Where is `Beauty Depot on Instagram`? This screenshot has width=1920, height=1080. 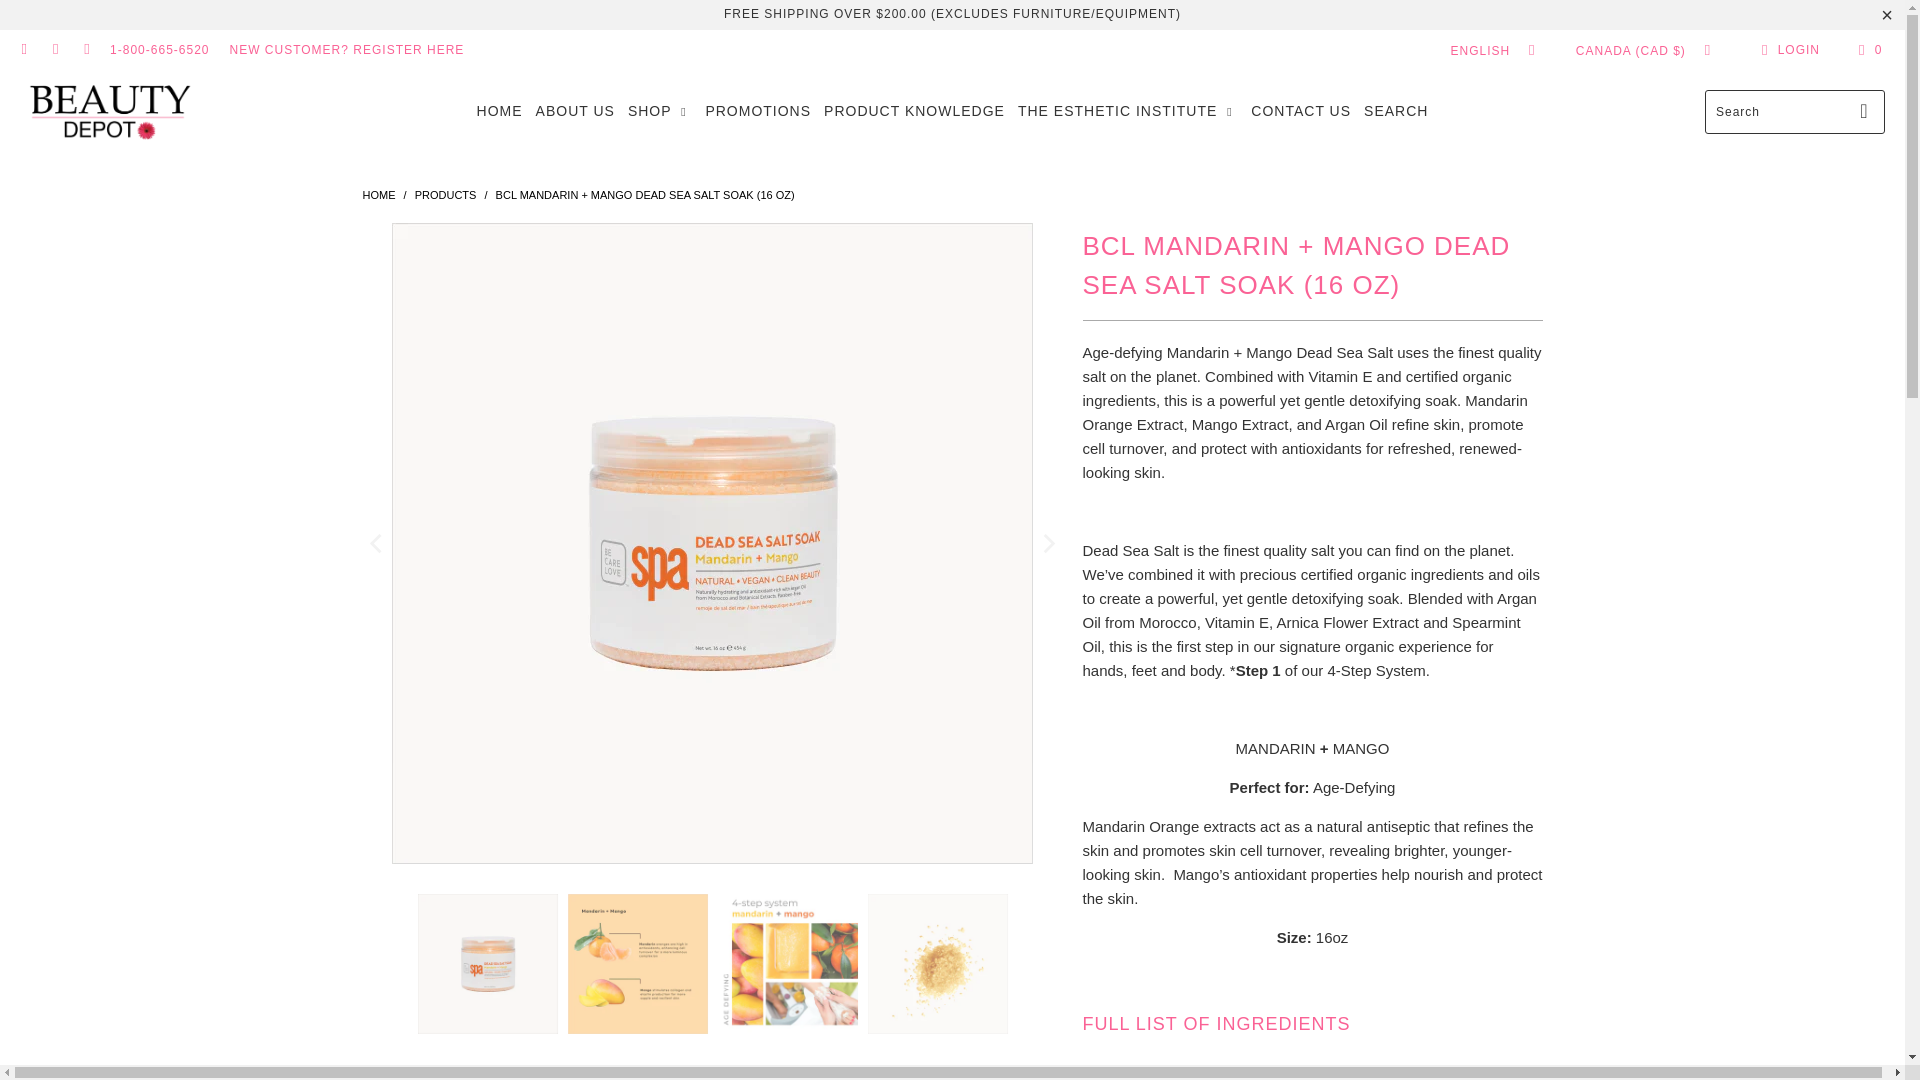
Beauty Depot on Instagram is located at coordinates (54, 50).